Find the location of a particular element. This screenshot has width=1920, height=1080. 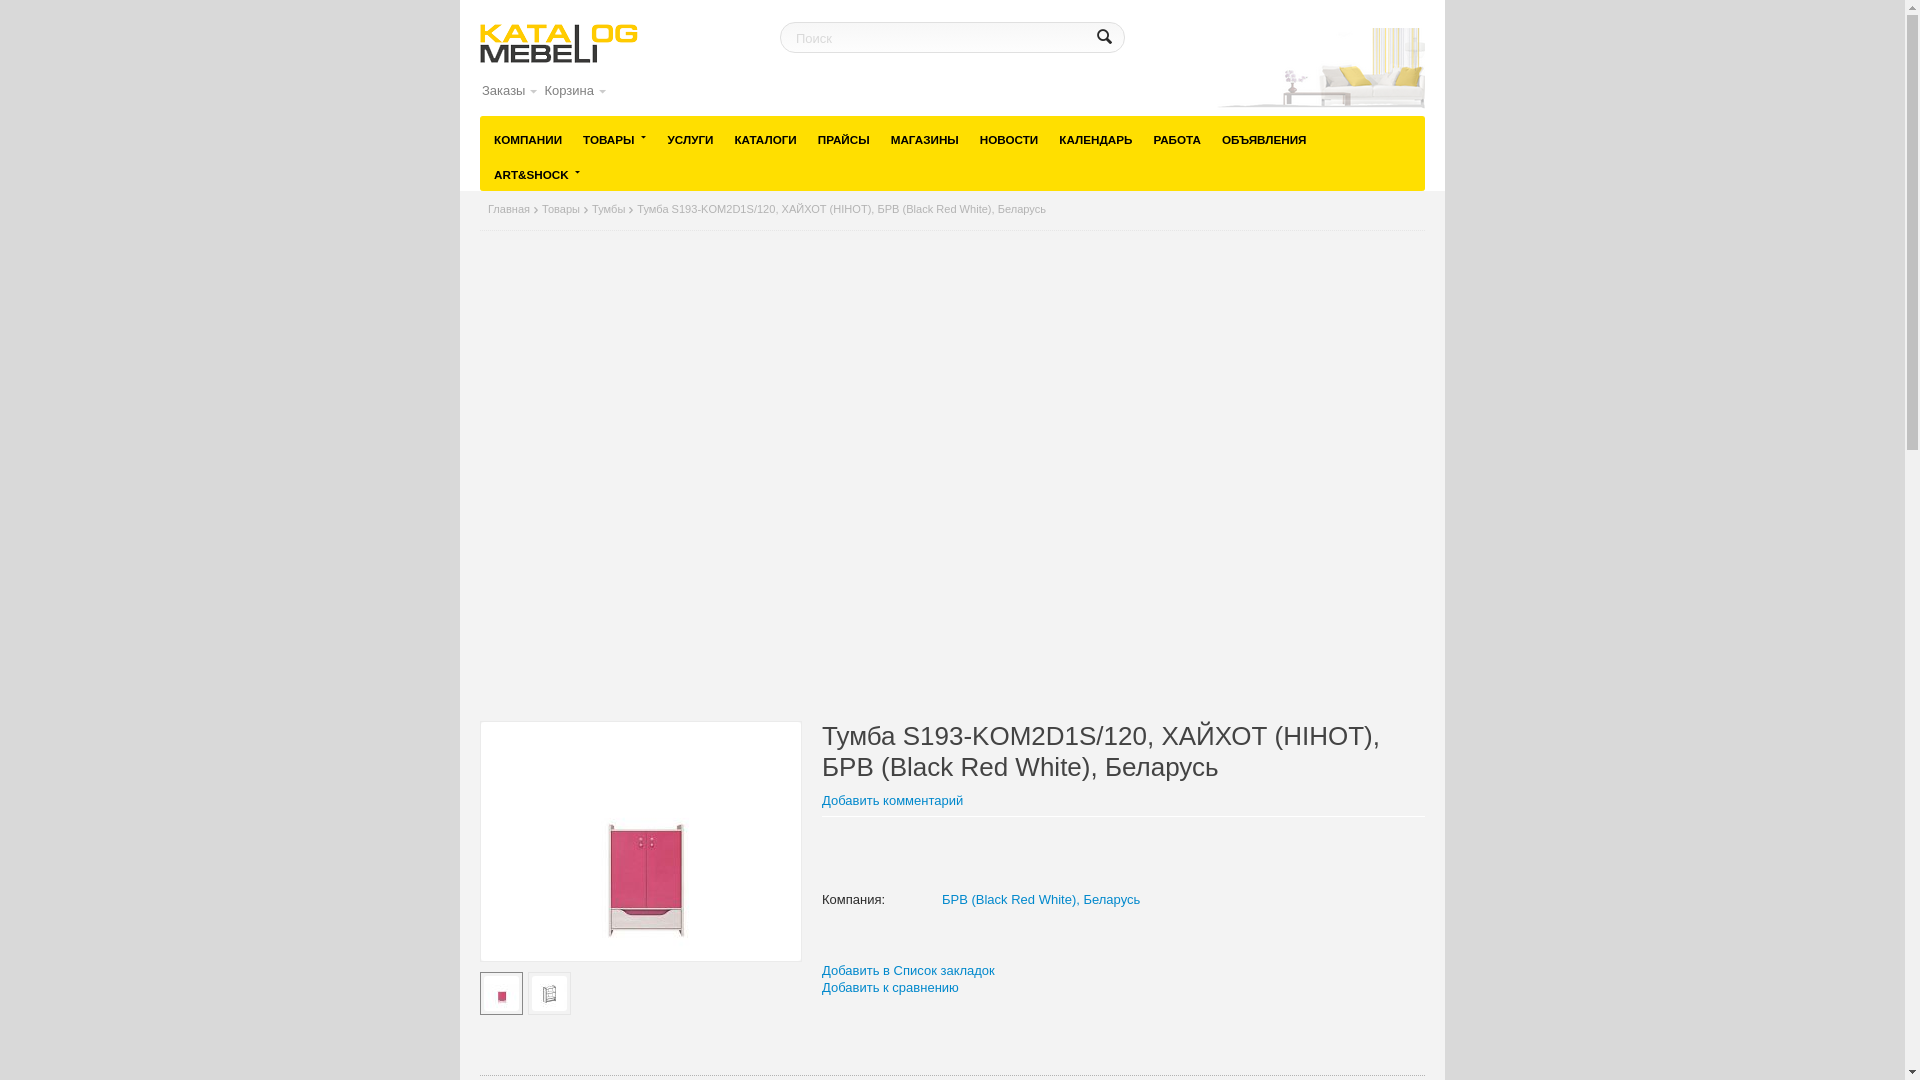

Advertisement is located at coordinates (952, 480).